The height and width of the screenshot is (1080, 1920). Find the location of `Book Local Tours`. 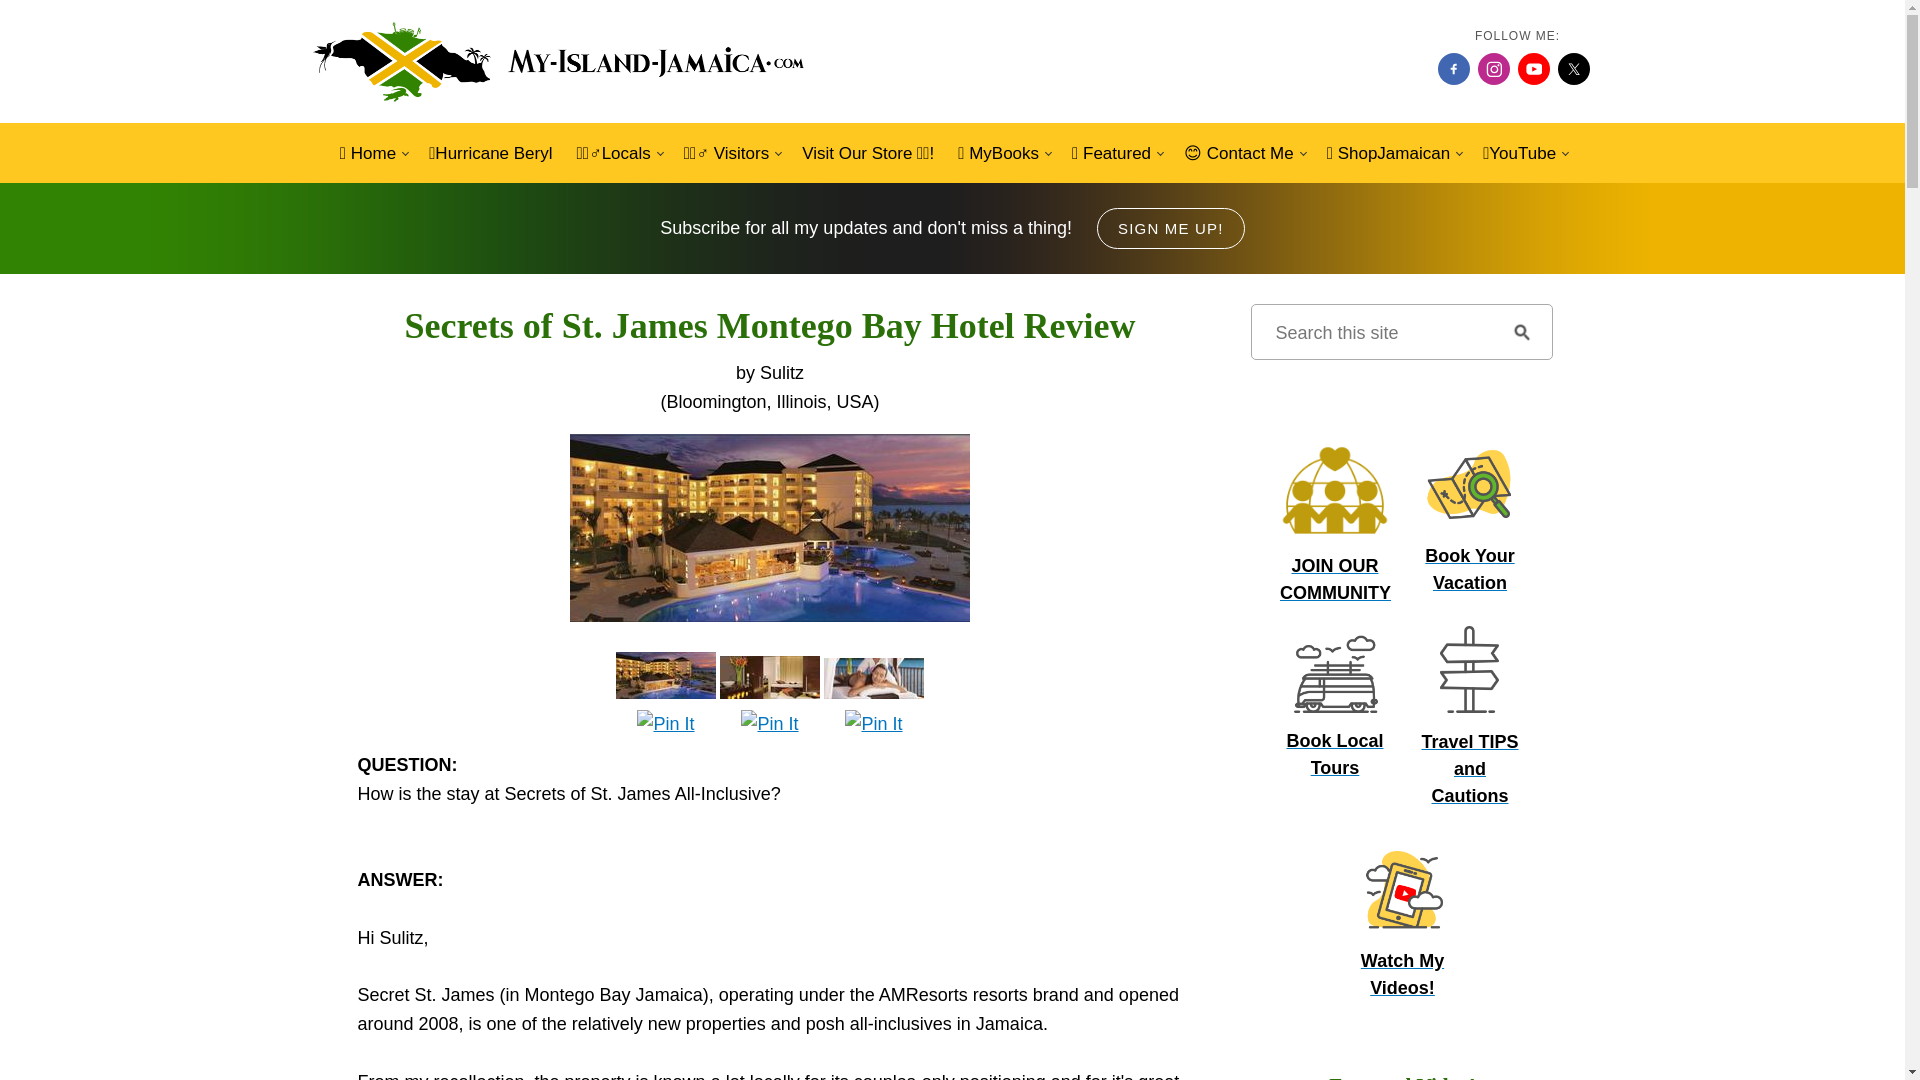

Book Local Tours is located at coordinates (1335, 672).